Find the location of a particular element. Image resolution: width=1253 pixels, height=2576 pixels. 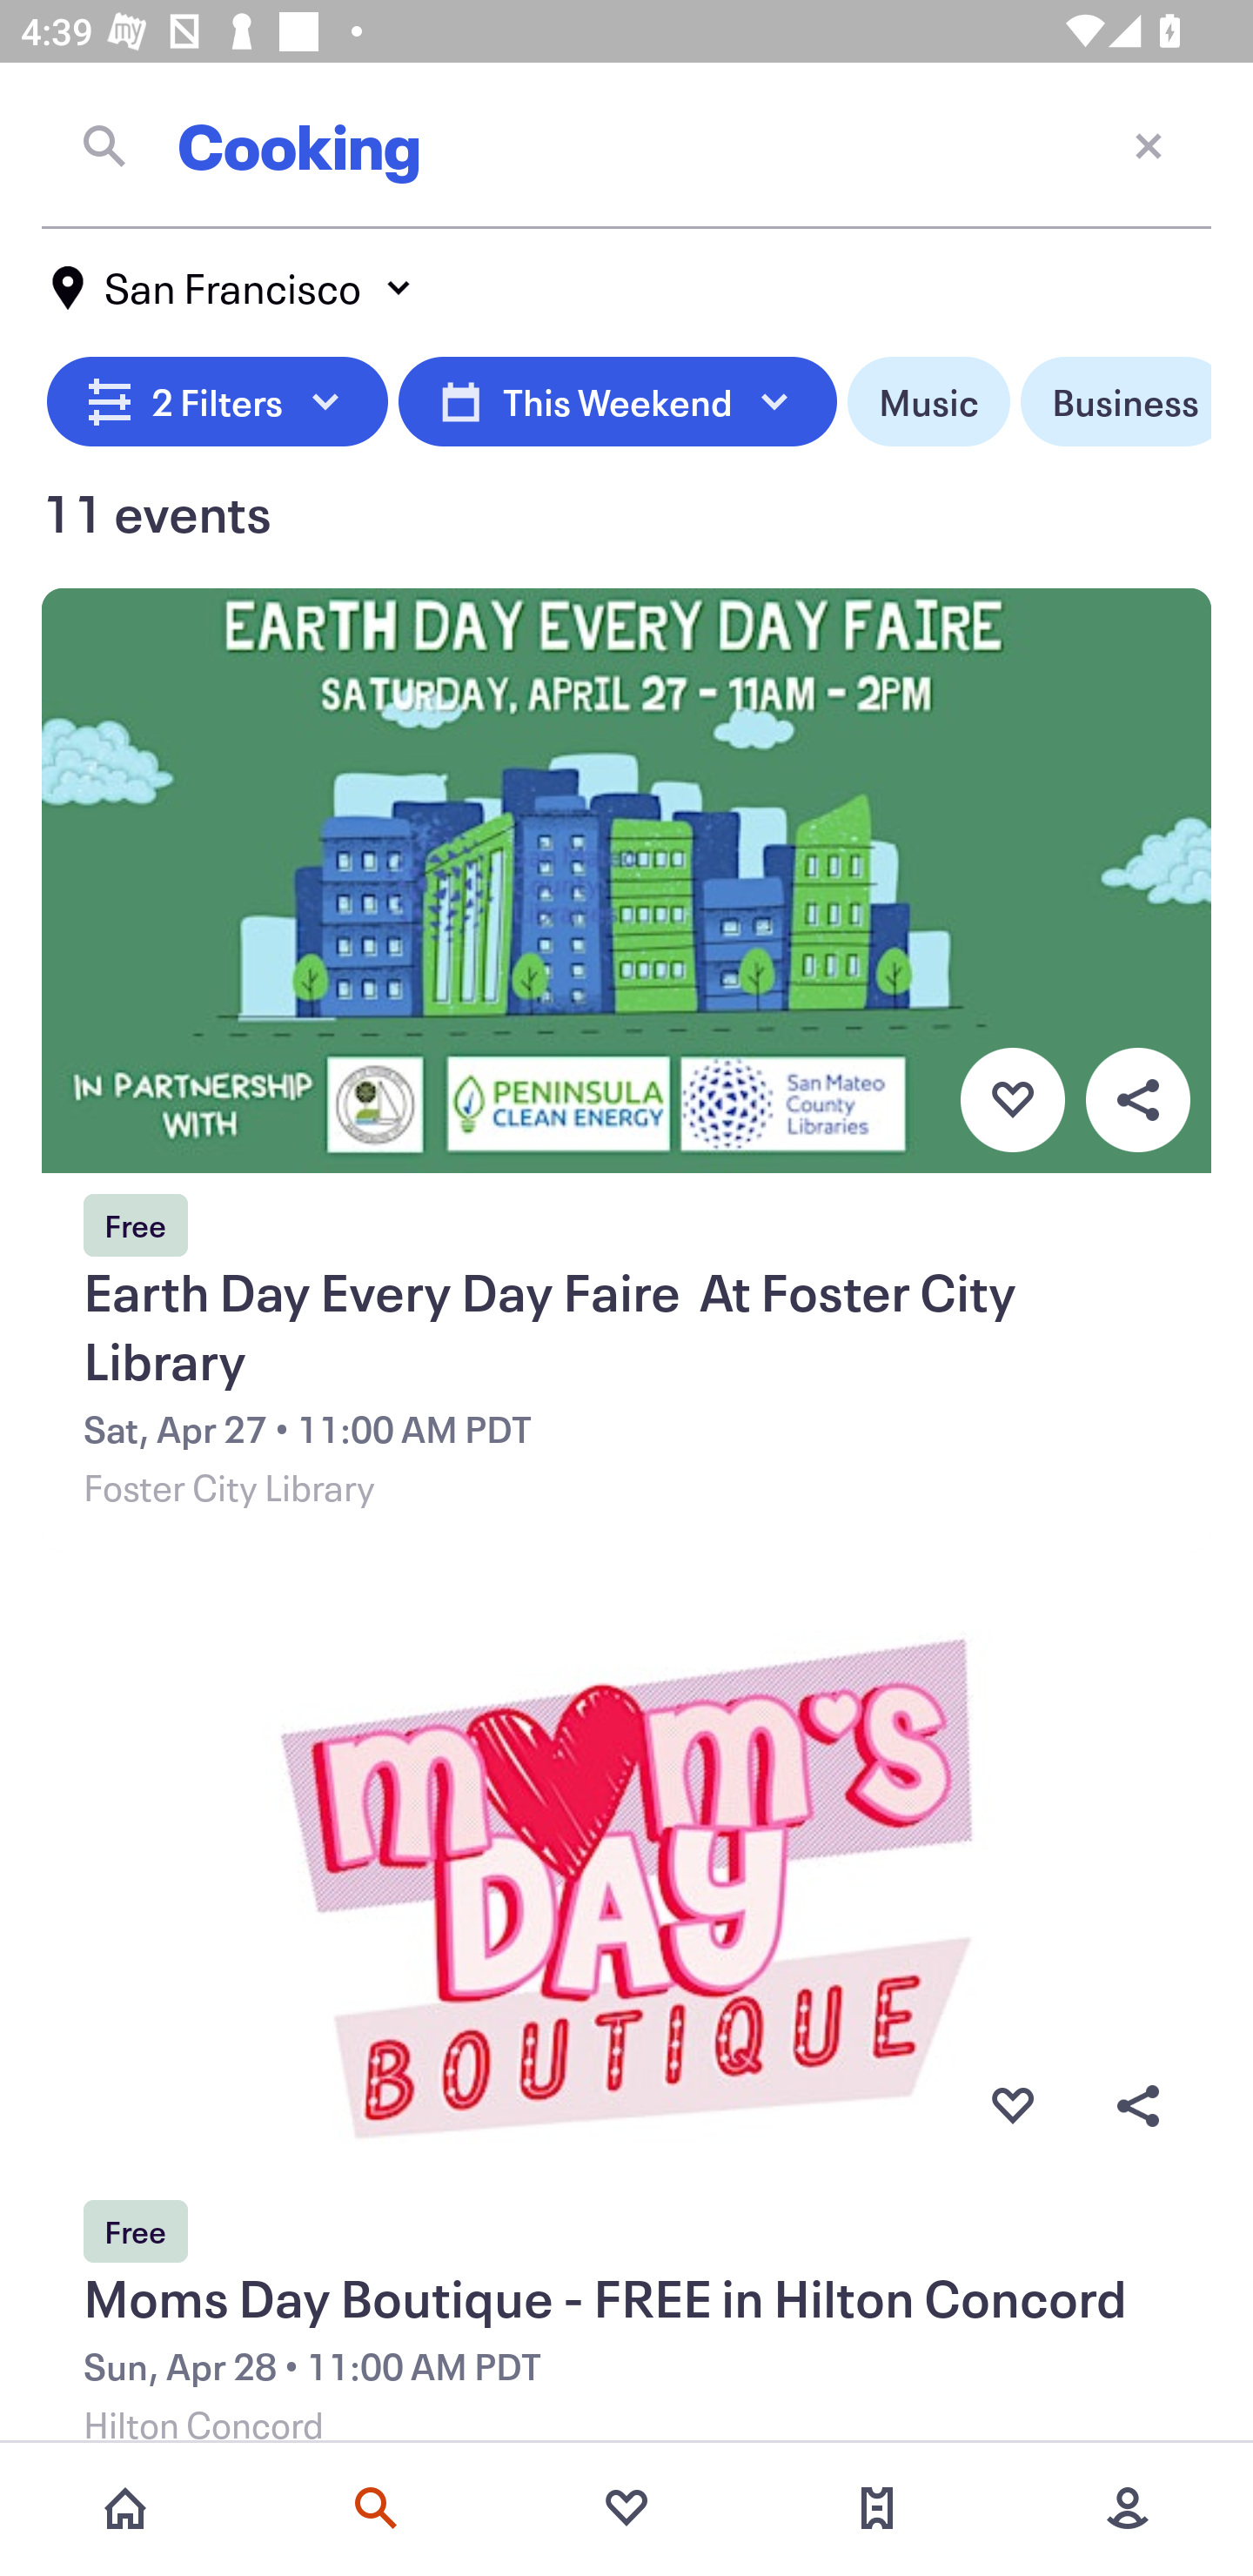

Favorites is located at coordinates (626, 2508).